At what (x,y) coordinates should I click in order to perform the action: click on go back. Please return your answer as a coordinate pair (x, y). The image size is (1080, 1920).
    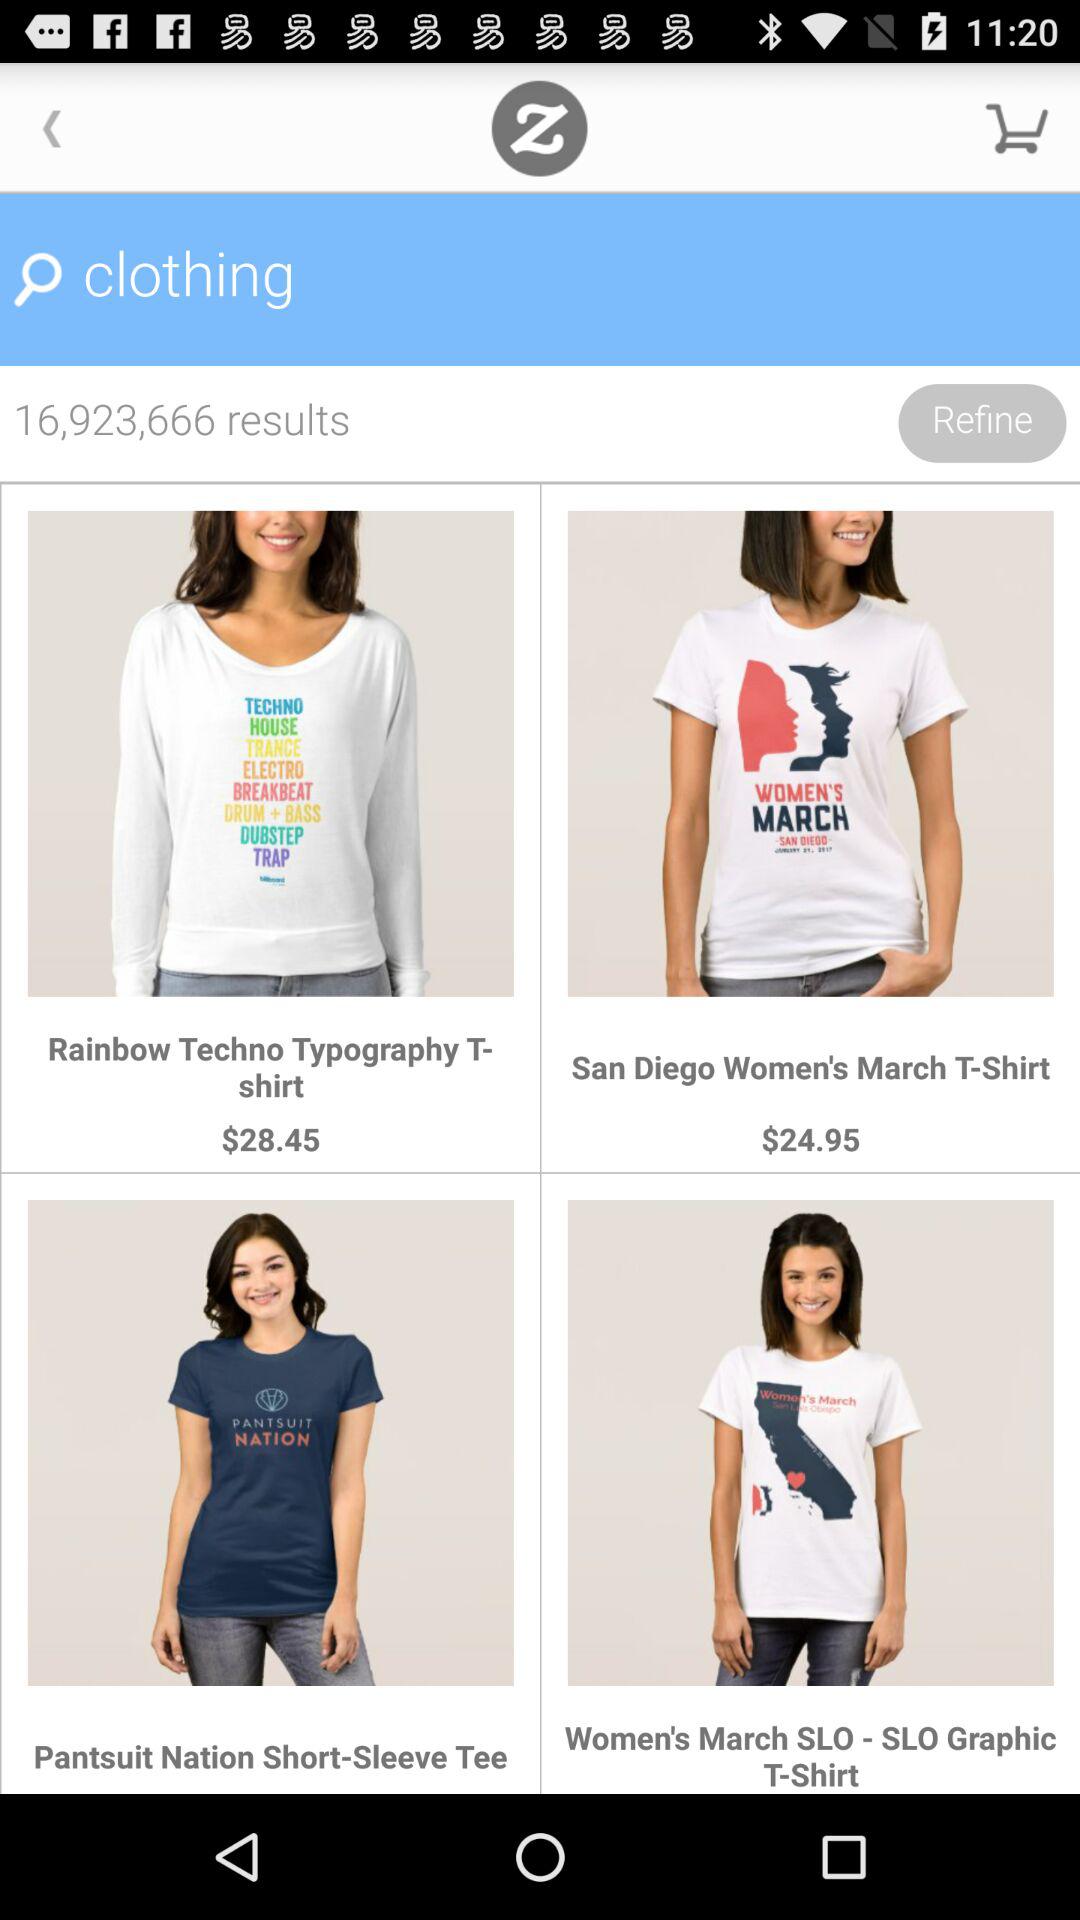
    Looking at the image, I should click on (52, 128).